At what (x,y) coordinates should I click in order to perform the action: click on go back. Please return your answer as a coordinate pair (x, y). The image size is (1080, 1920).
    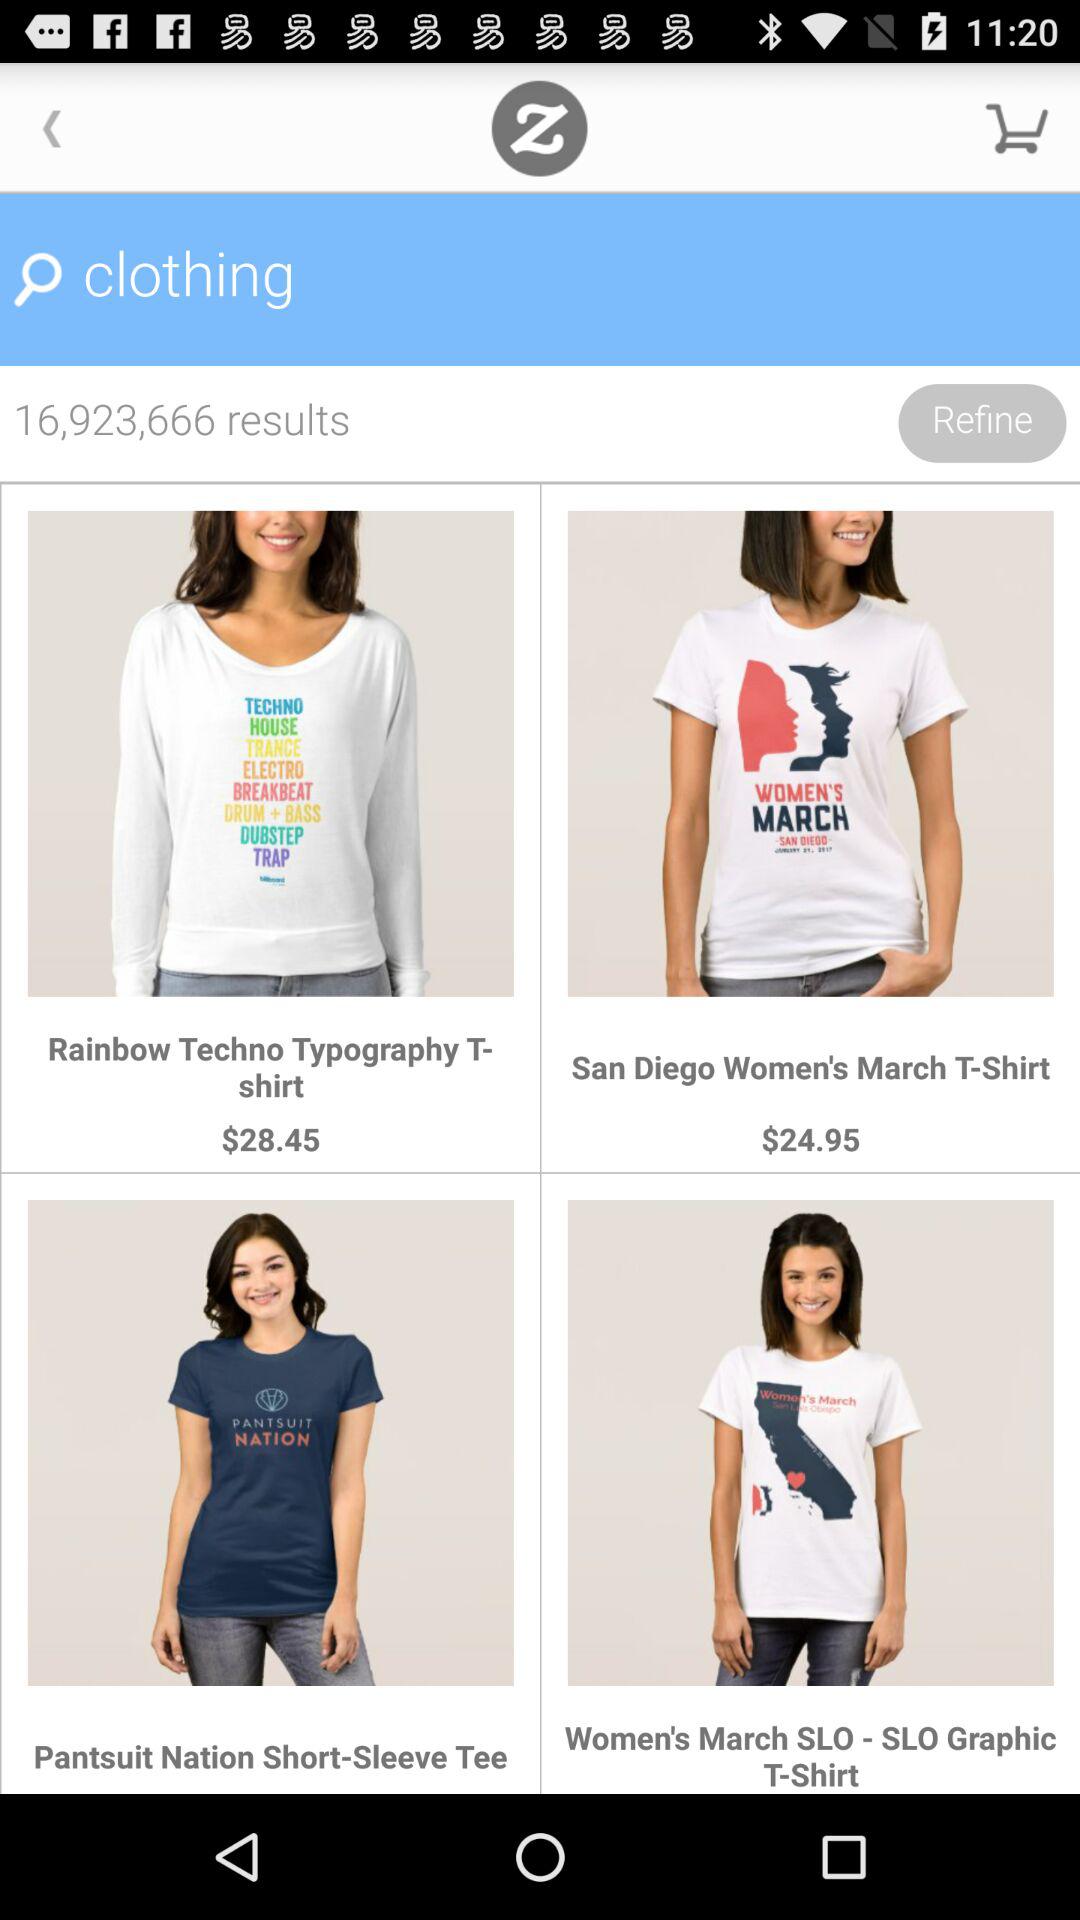
    Looking at the image, I should click on (52, 128).